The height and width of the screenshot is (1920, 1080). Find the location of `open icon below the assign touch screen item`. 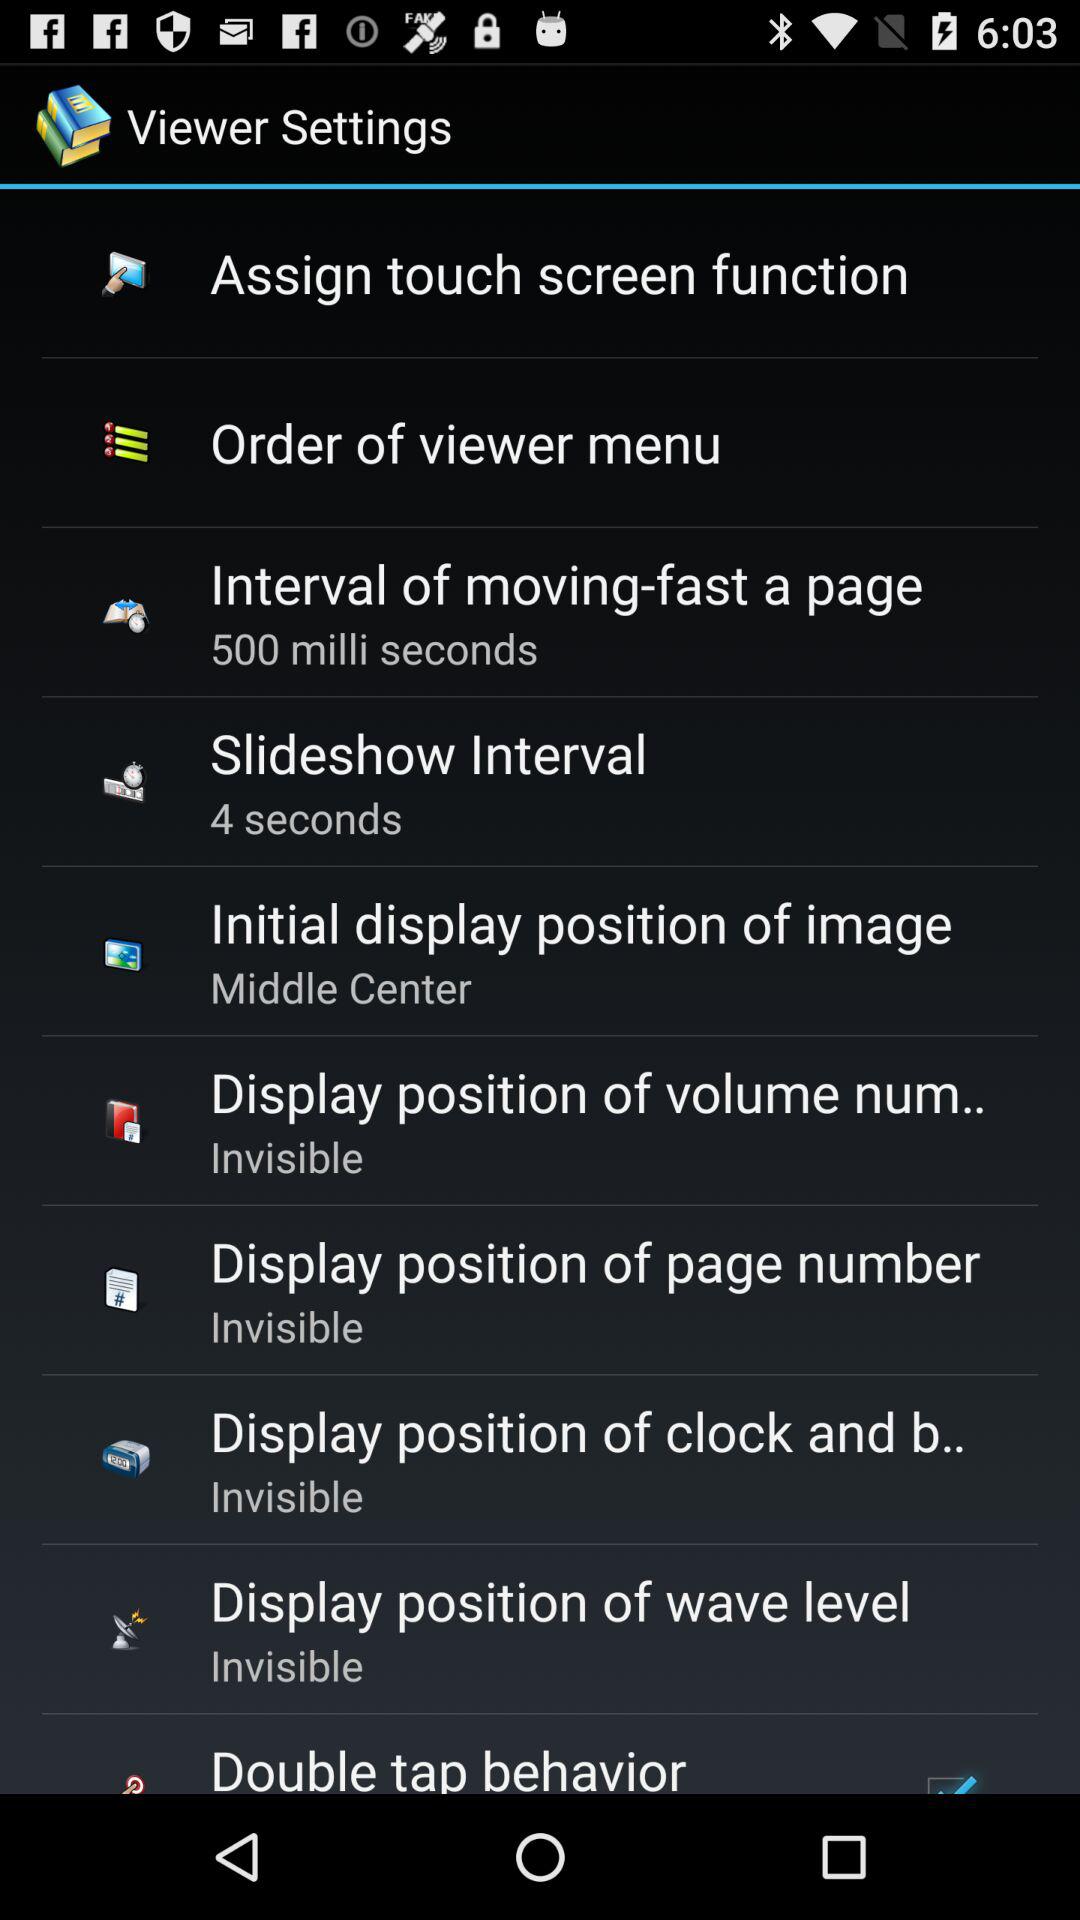

open icon below the assign touch screen item is located at coordinates (466, 442).